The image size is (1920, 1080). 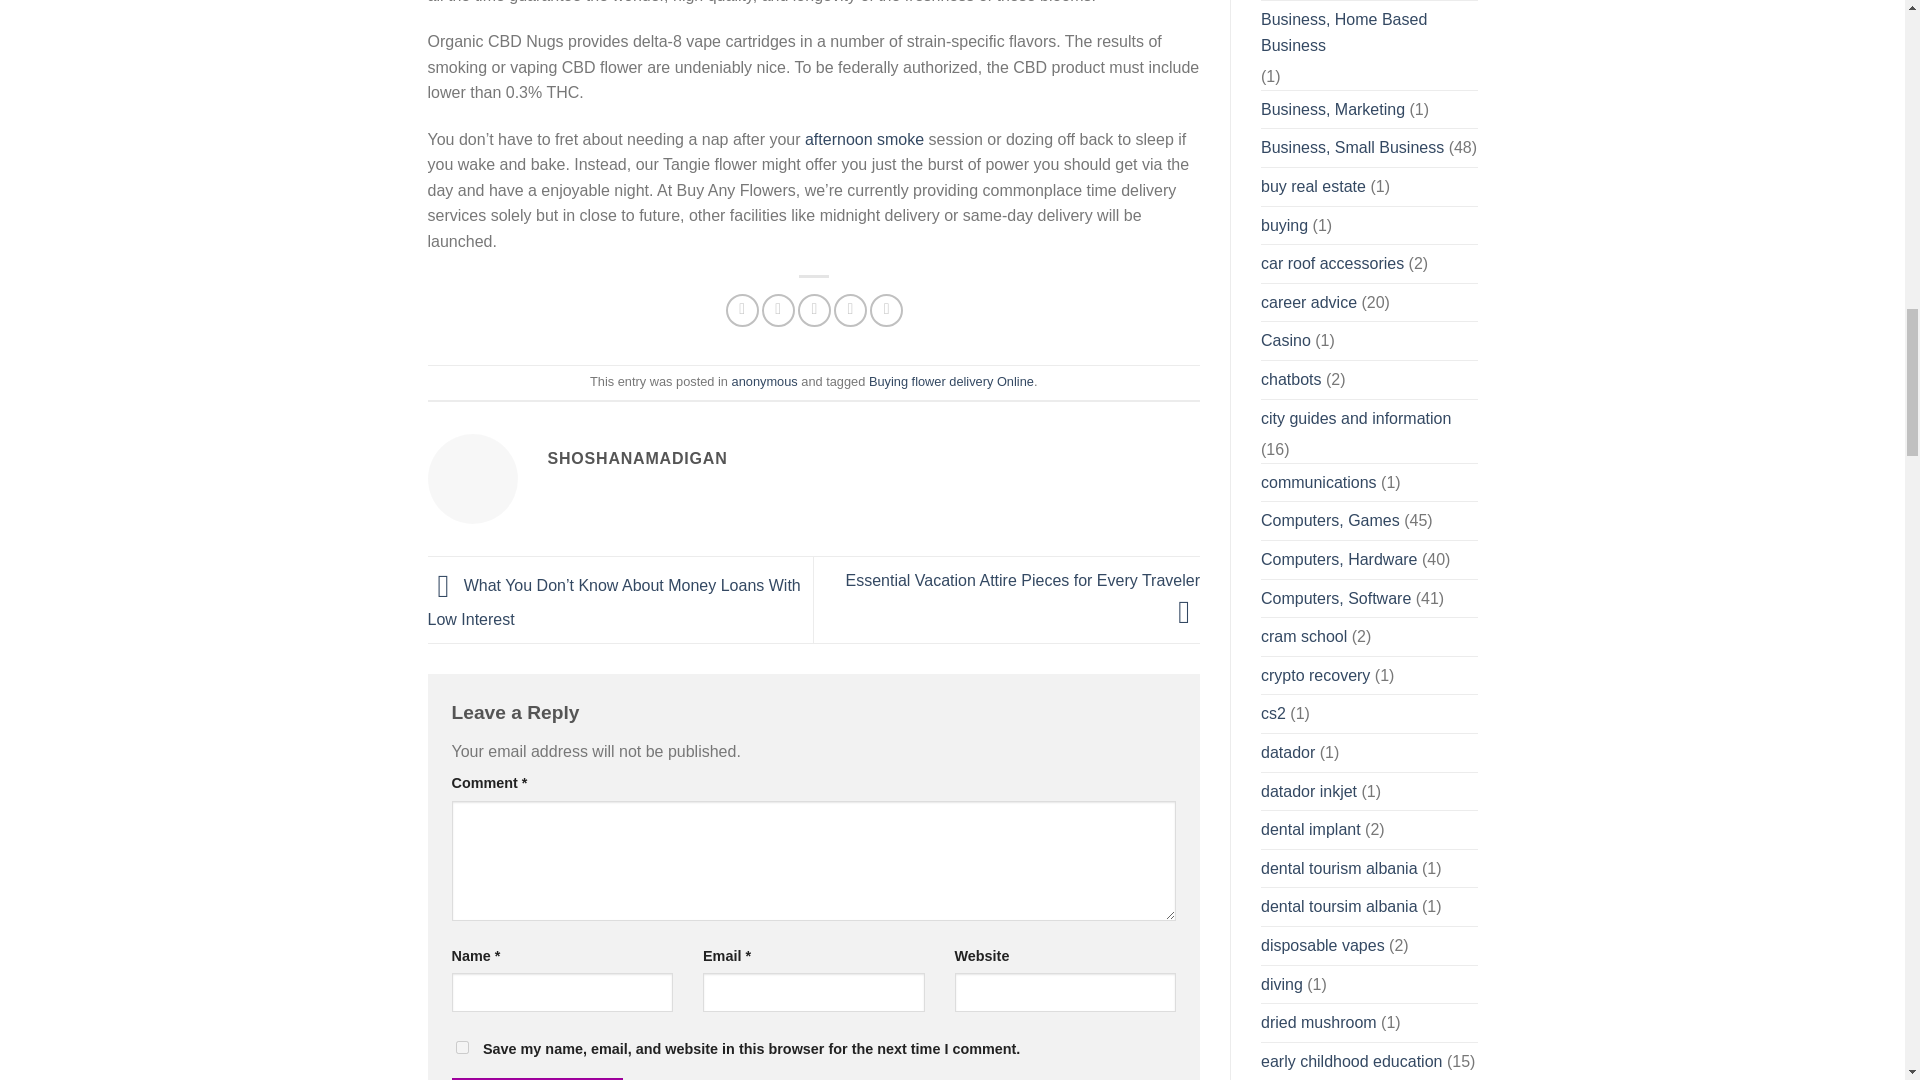 I want to click on Essential Vacation Attire Pieces for Every Traveler, so click(x=1022, y=596).